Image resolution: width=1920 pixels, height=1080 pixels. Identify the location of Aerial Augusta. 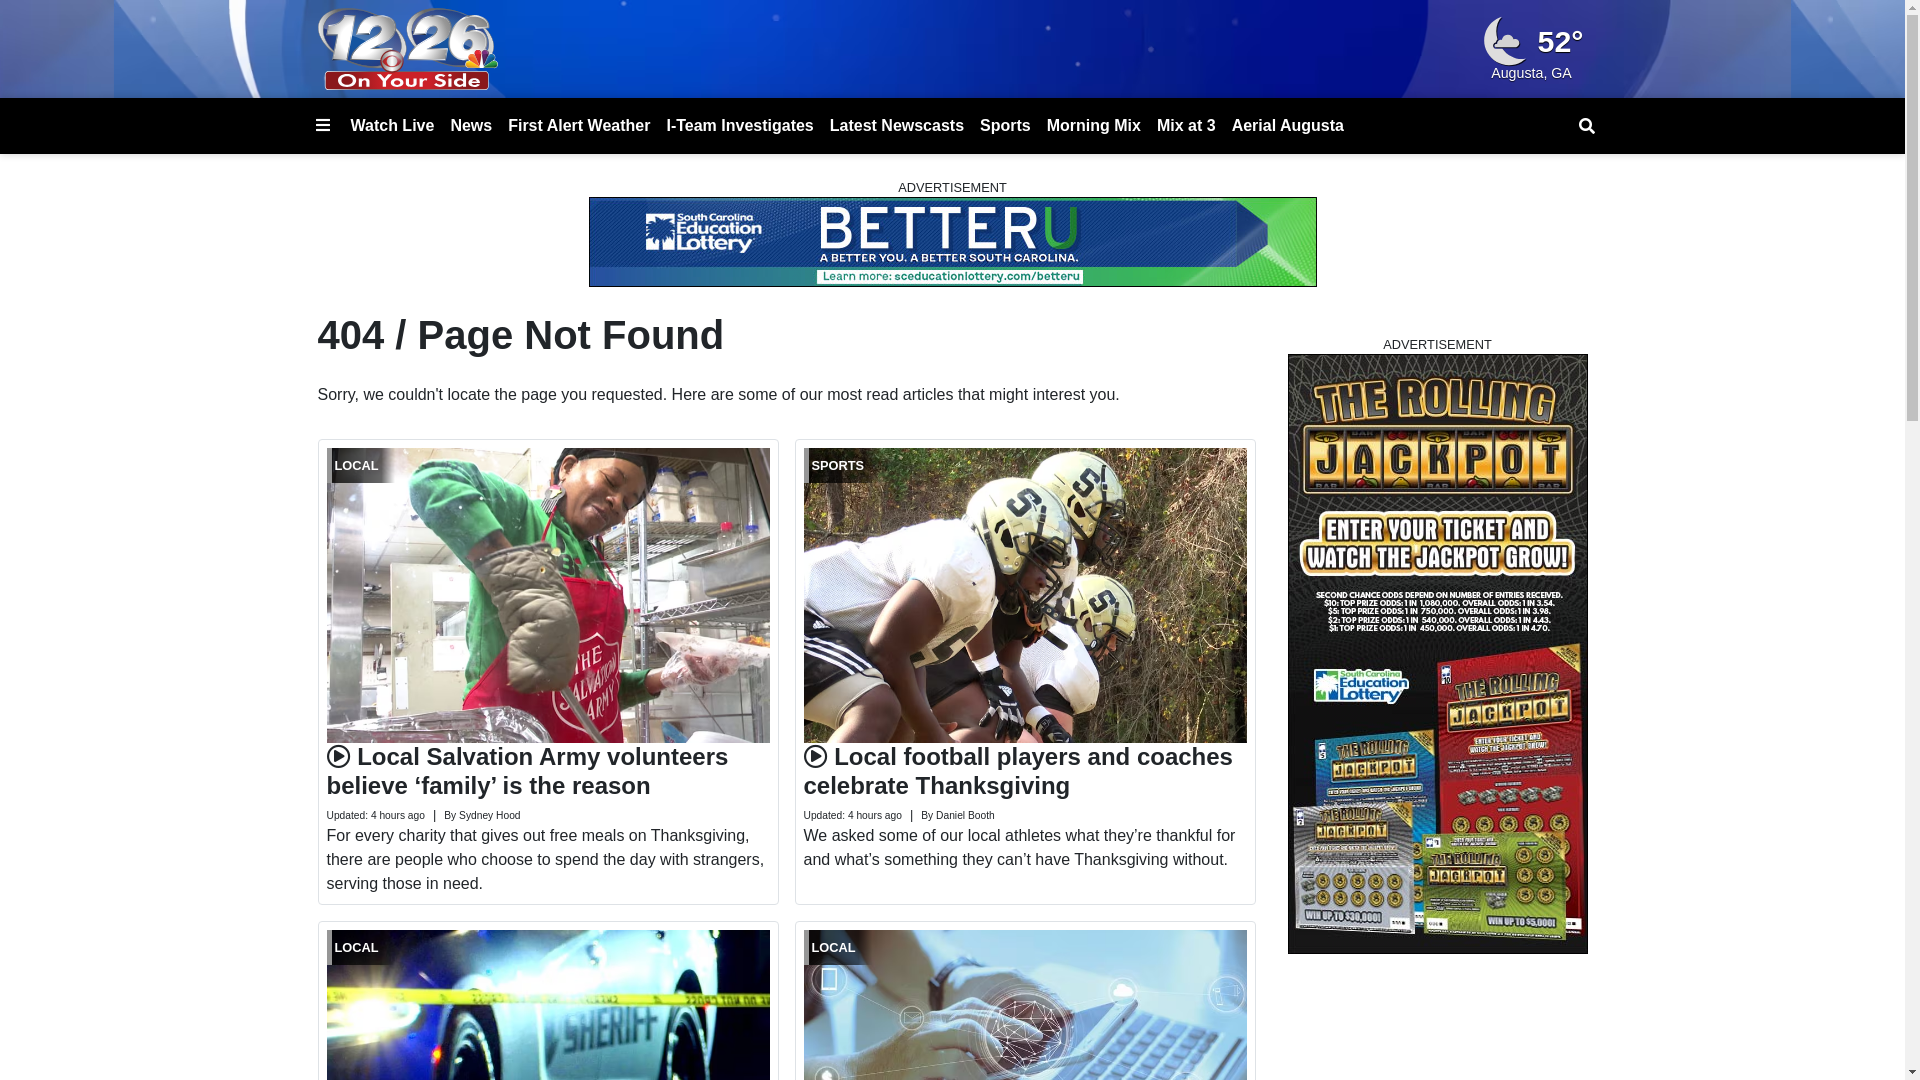
(1288, 126).